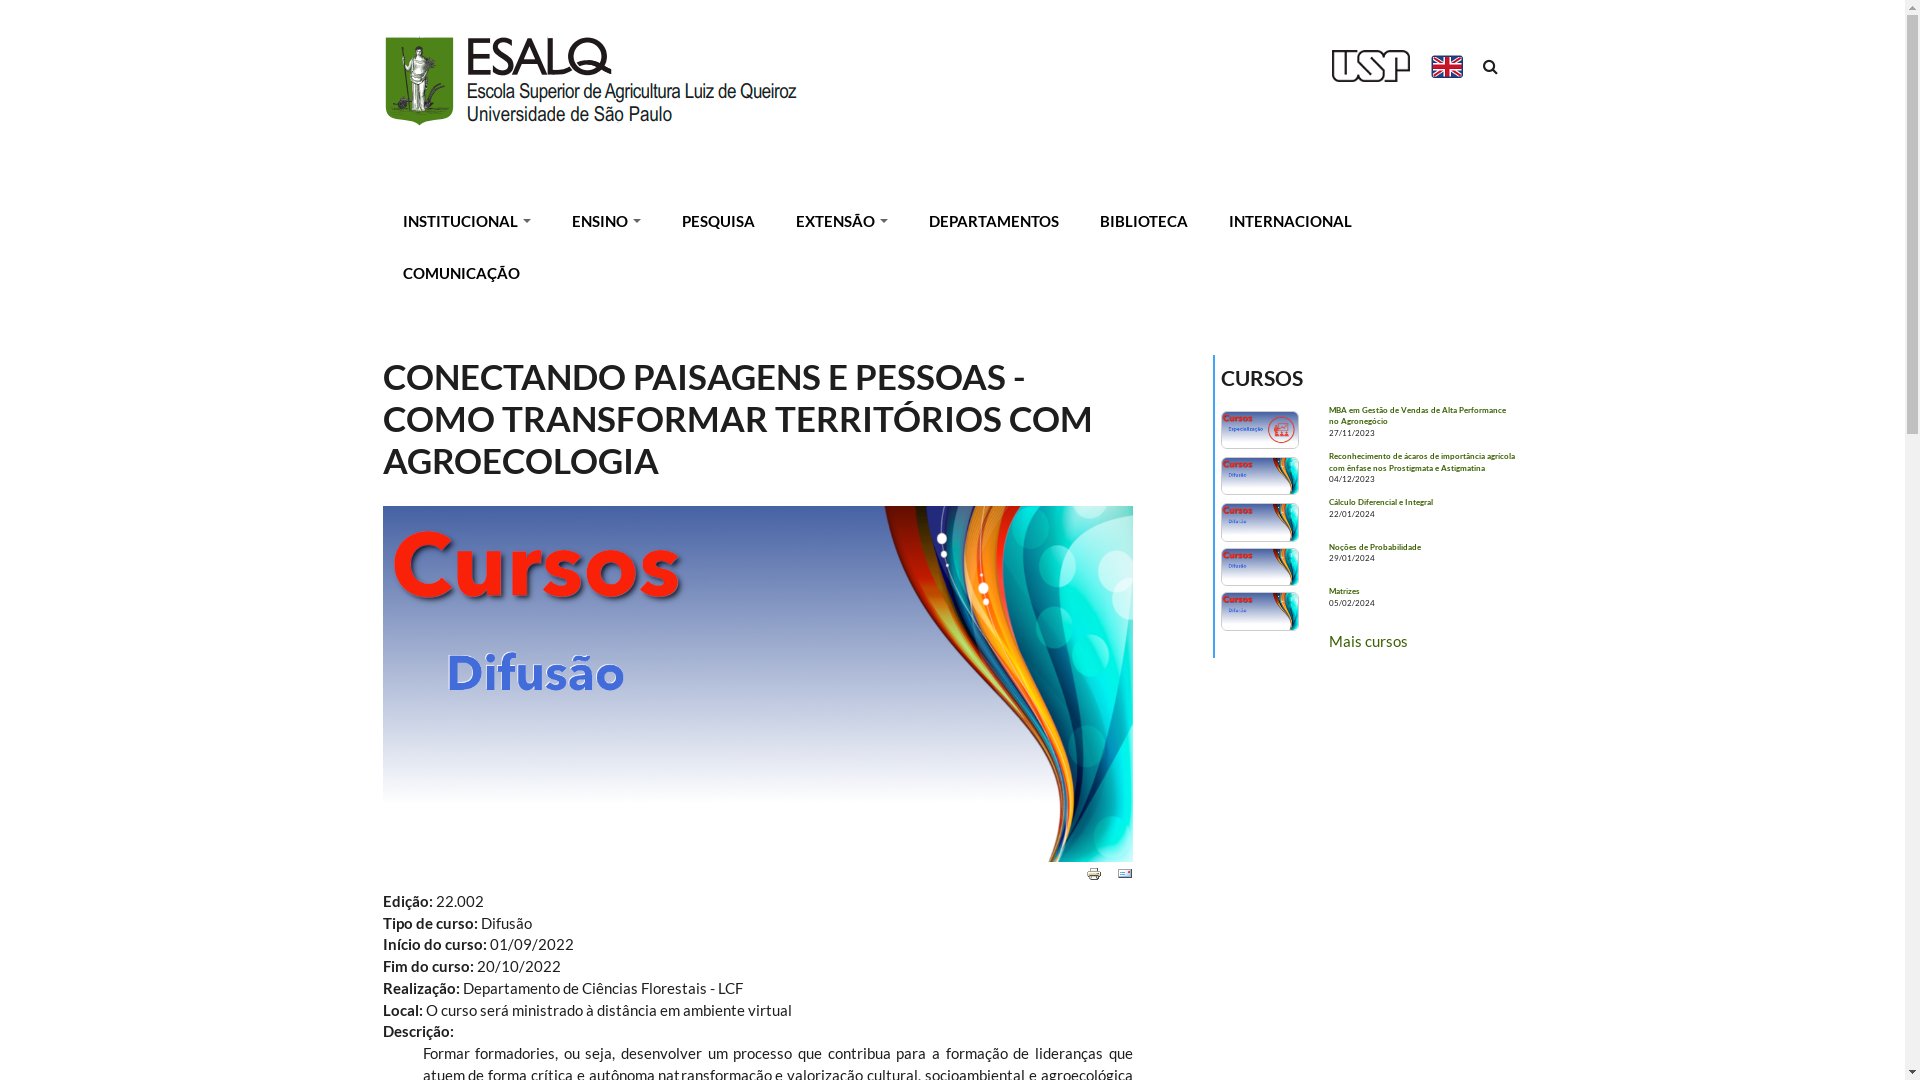  Describe the element at coordinates (1124, 874) in the screenshot. I see `Enviar por email` at that location.